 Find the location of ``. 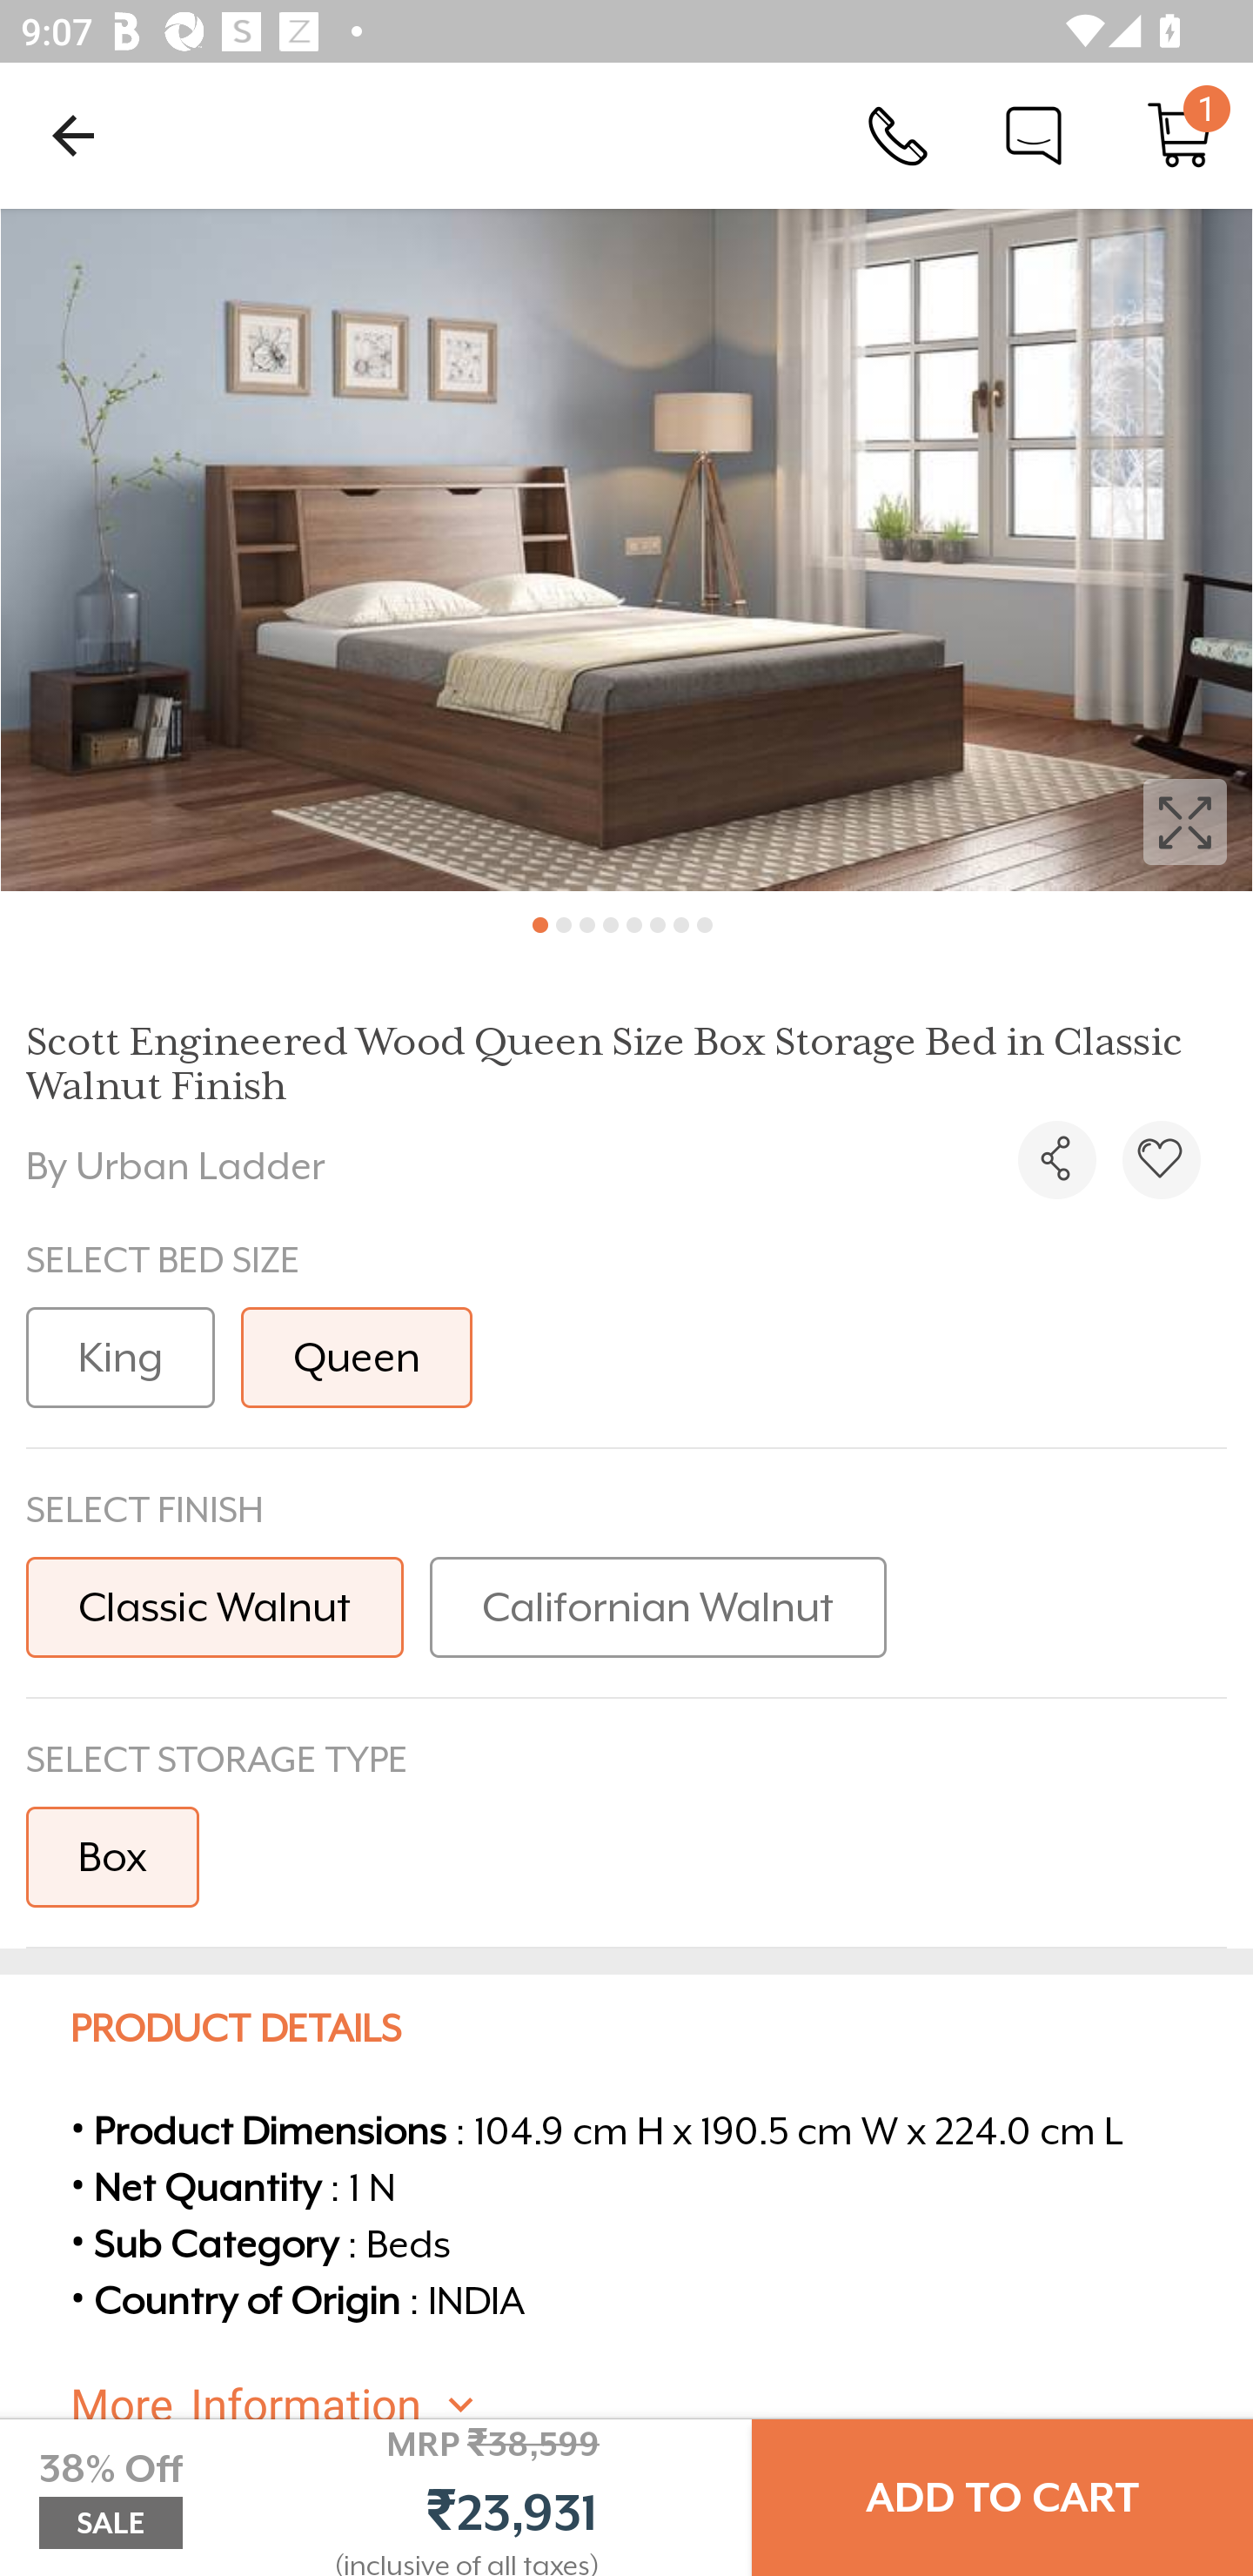

 is located at coordinates (1161, 1160).